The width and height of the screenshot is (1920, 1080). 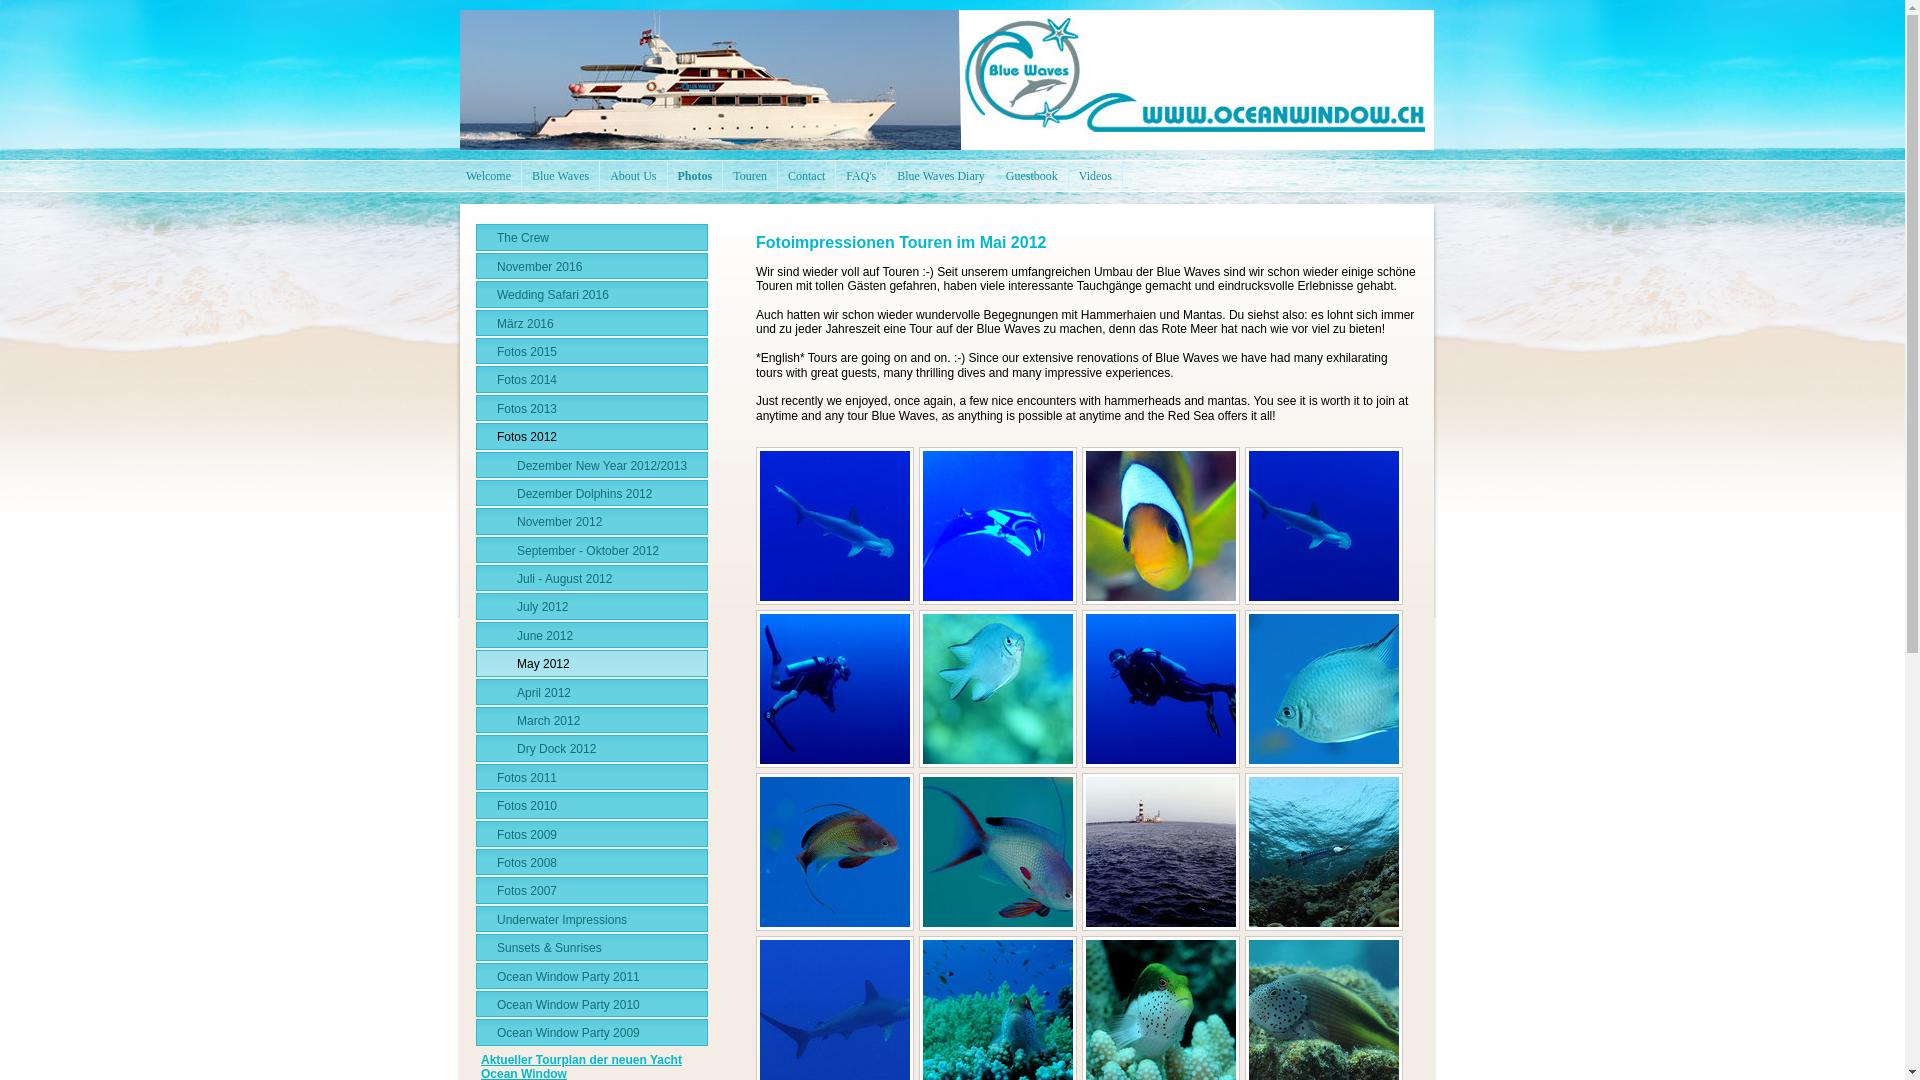 I want to click on April 2012, so click(x=592, y=692).